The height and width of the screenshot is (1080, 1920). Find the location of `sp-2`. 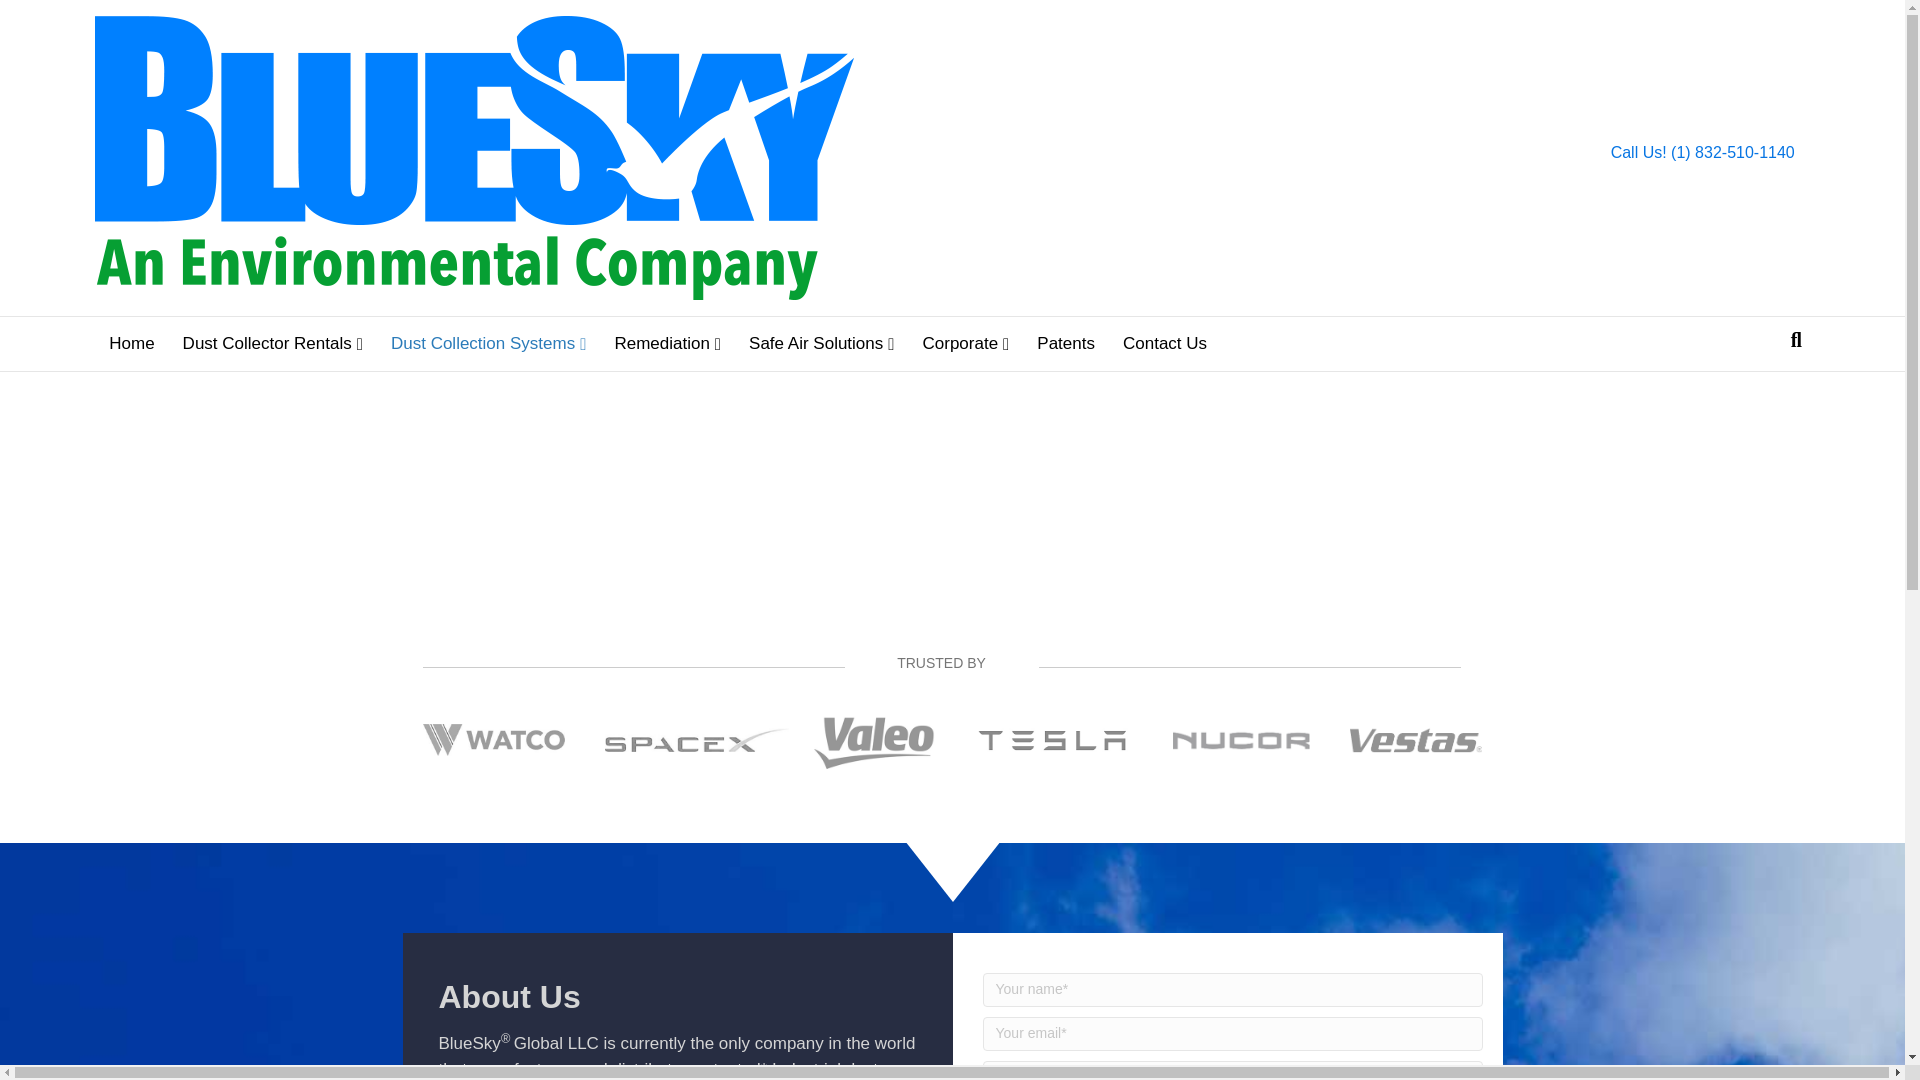

sp-2 is located at coordinates (696, 739).